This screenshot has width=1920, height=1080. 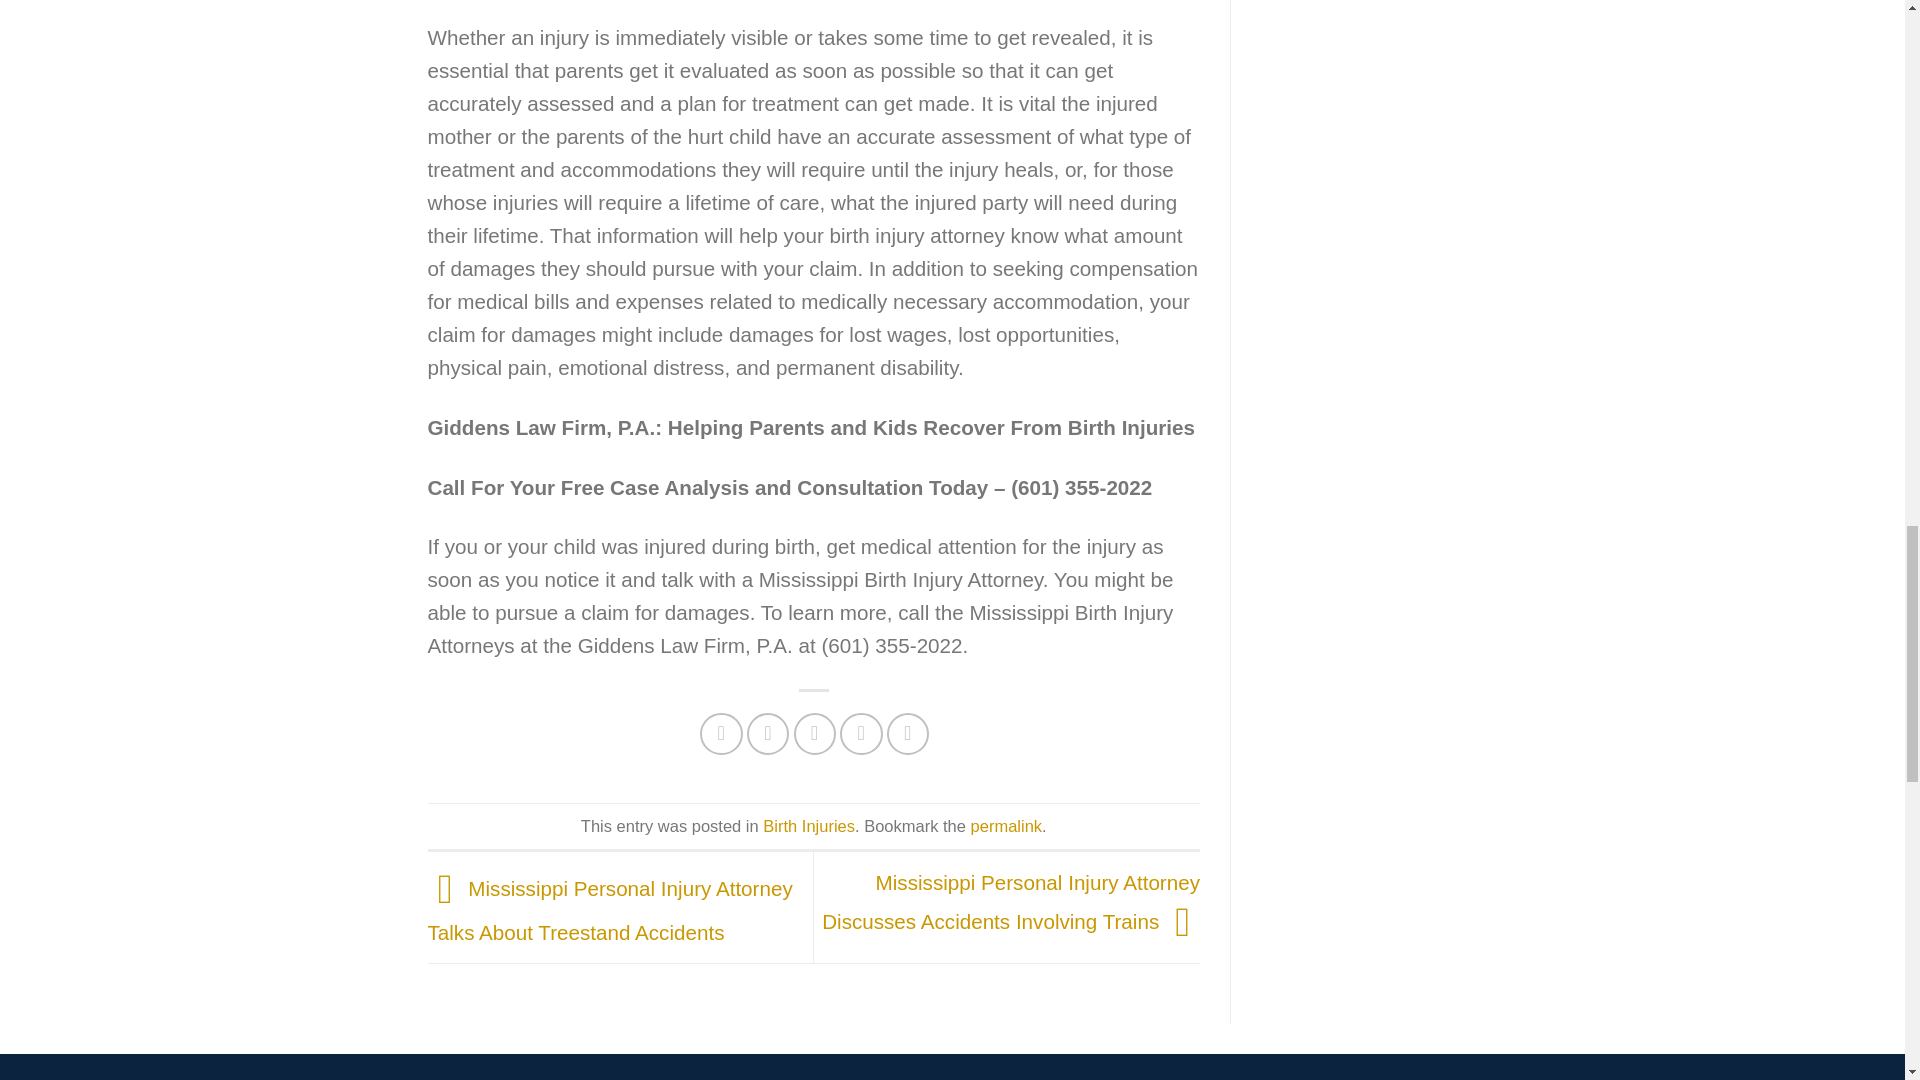 I want to click on Pin on Pinterest, so click(x=862, y=734).